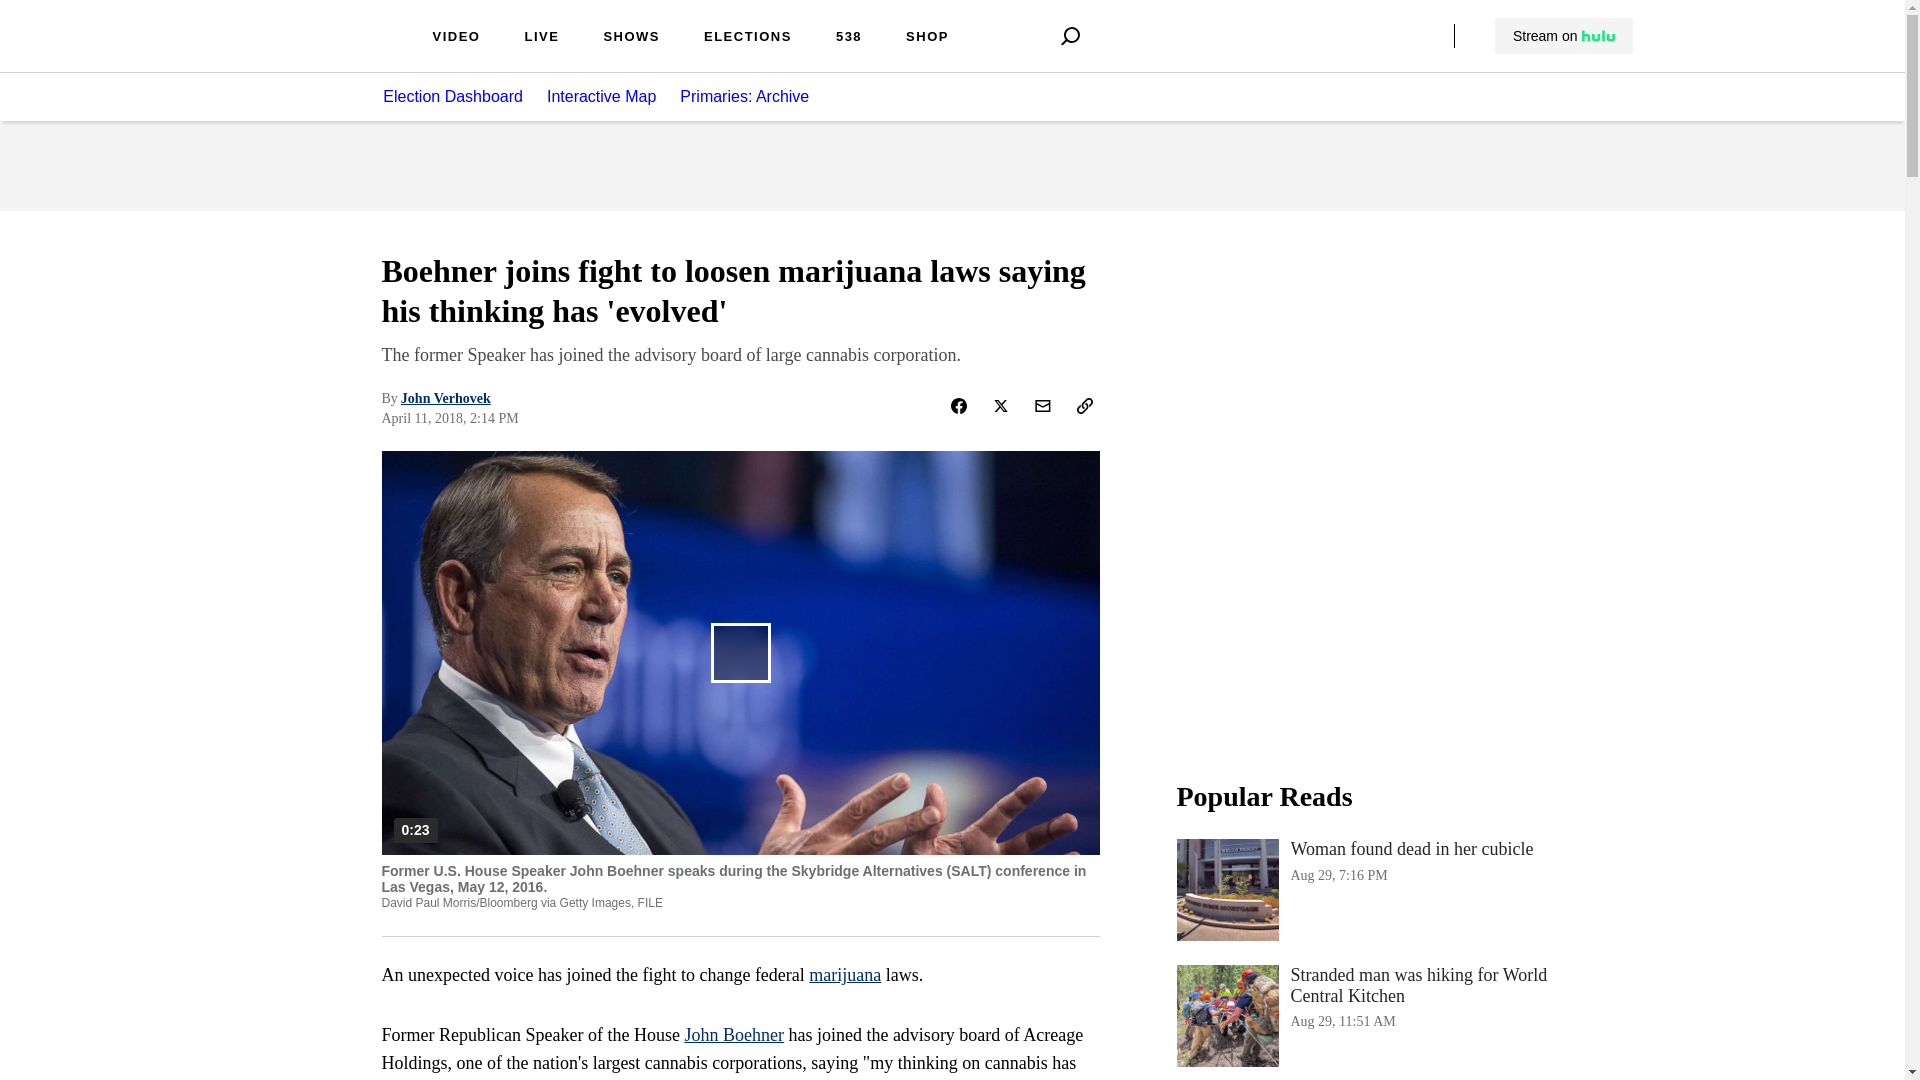  I want to click on 538, so click(848, 38).